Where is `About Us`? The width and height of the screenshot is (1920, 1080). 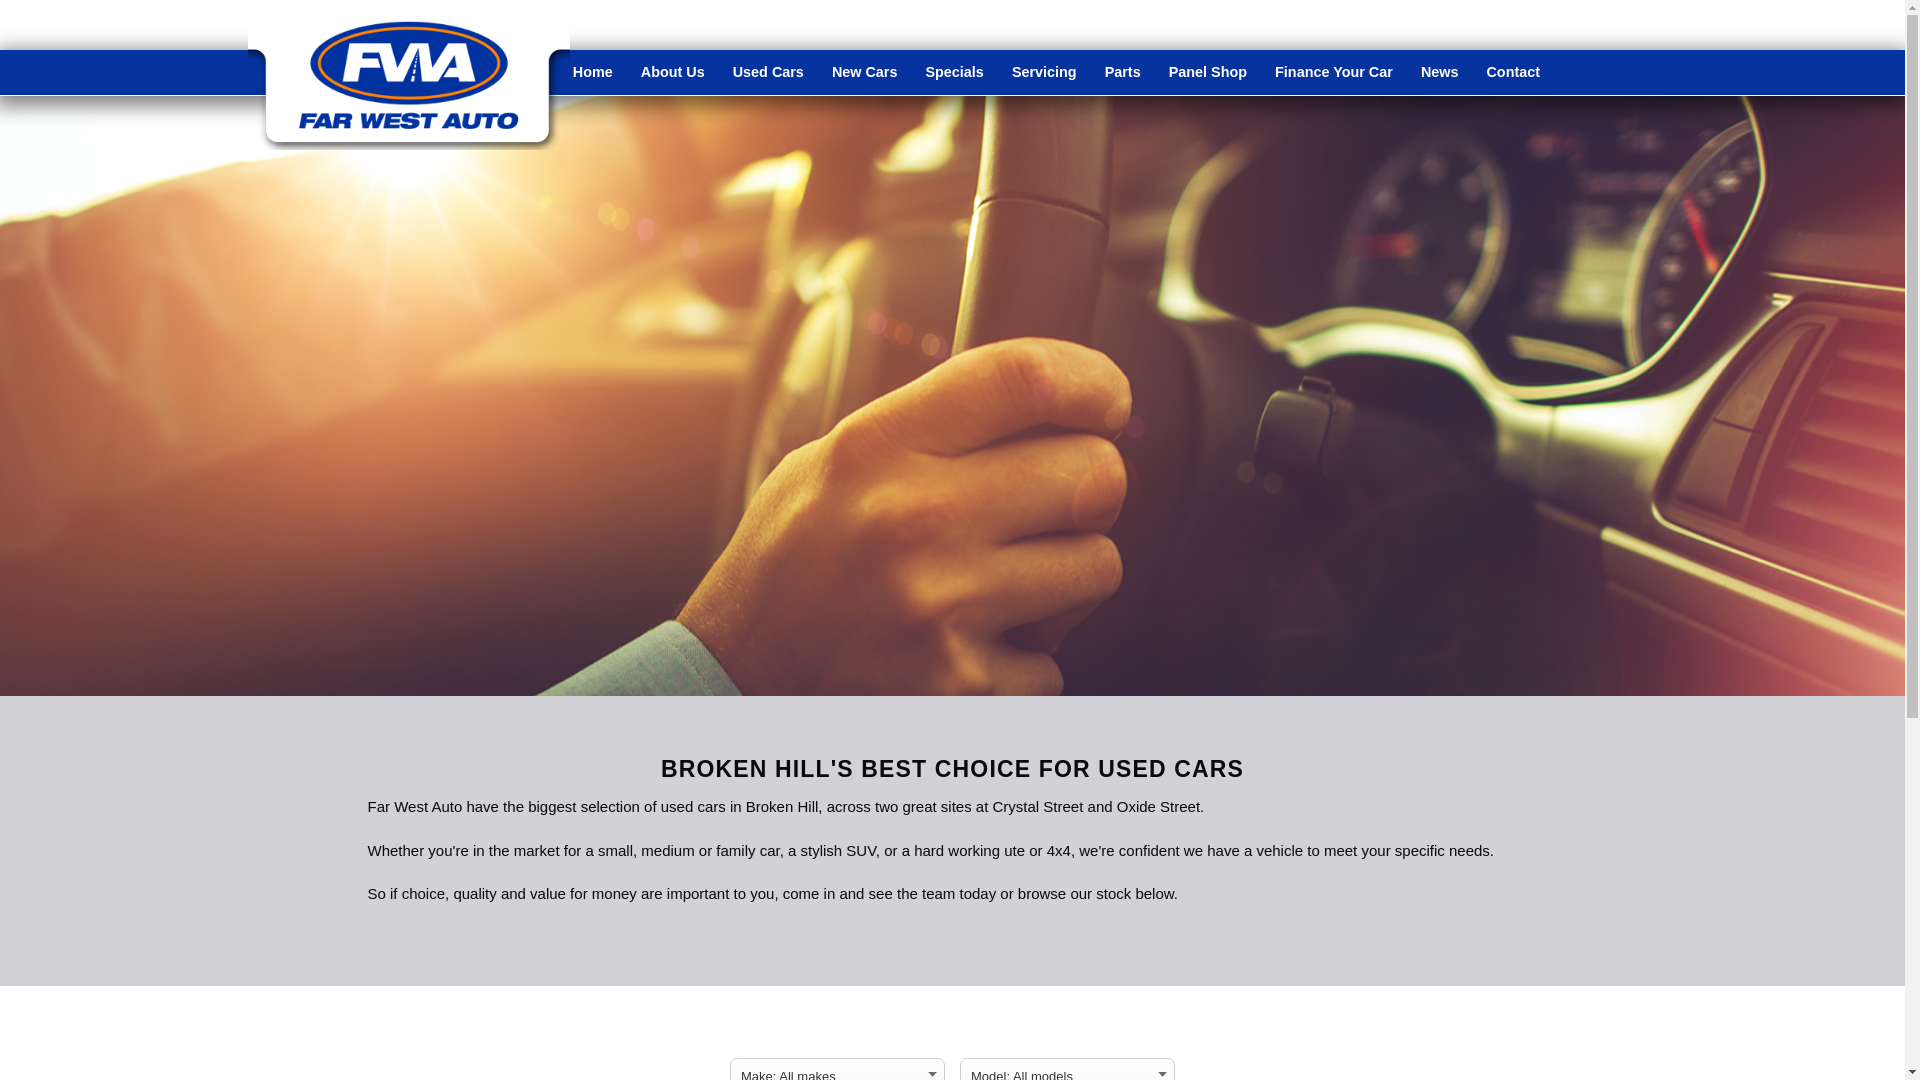
About Us is located at coordinates (673, 72).